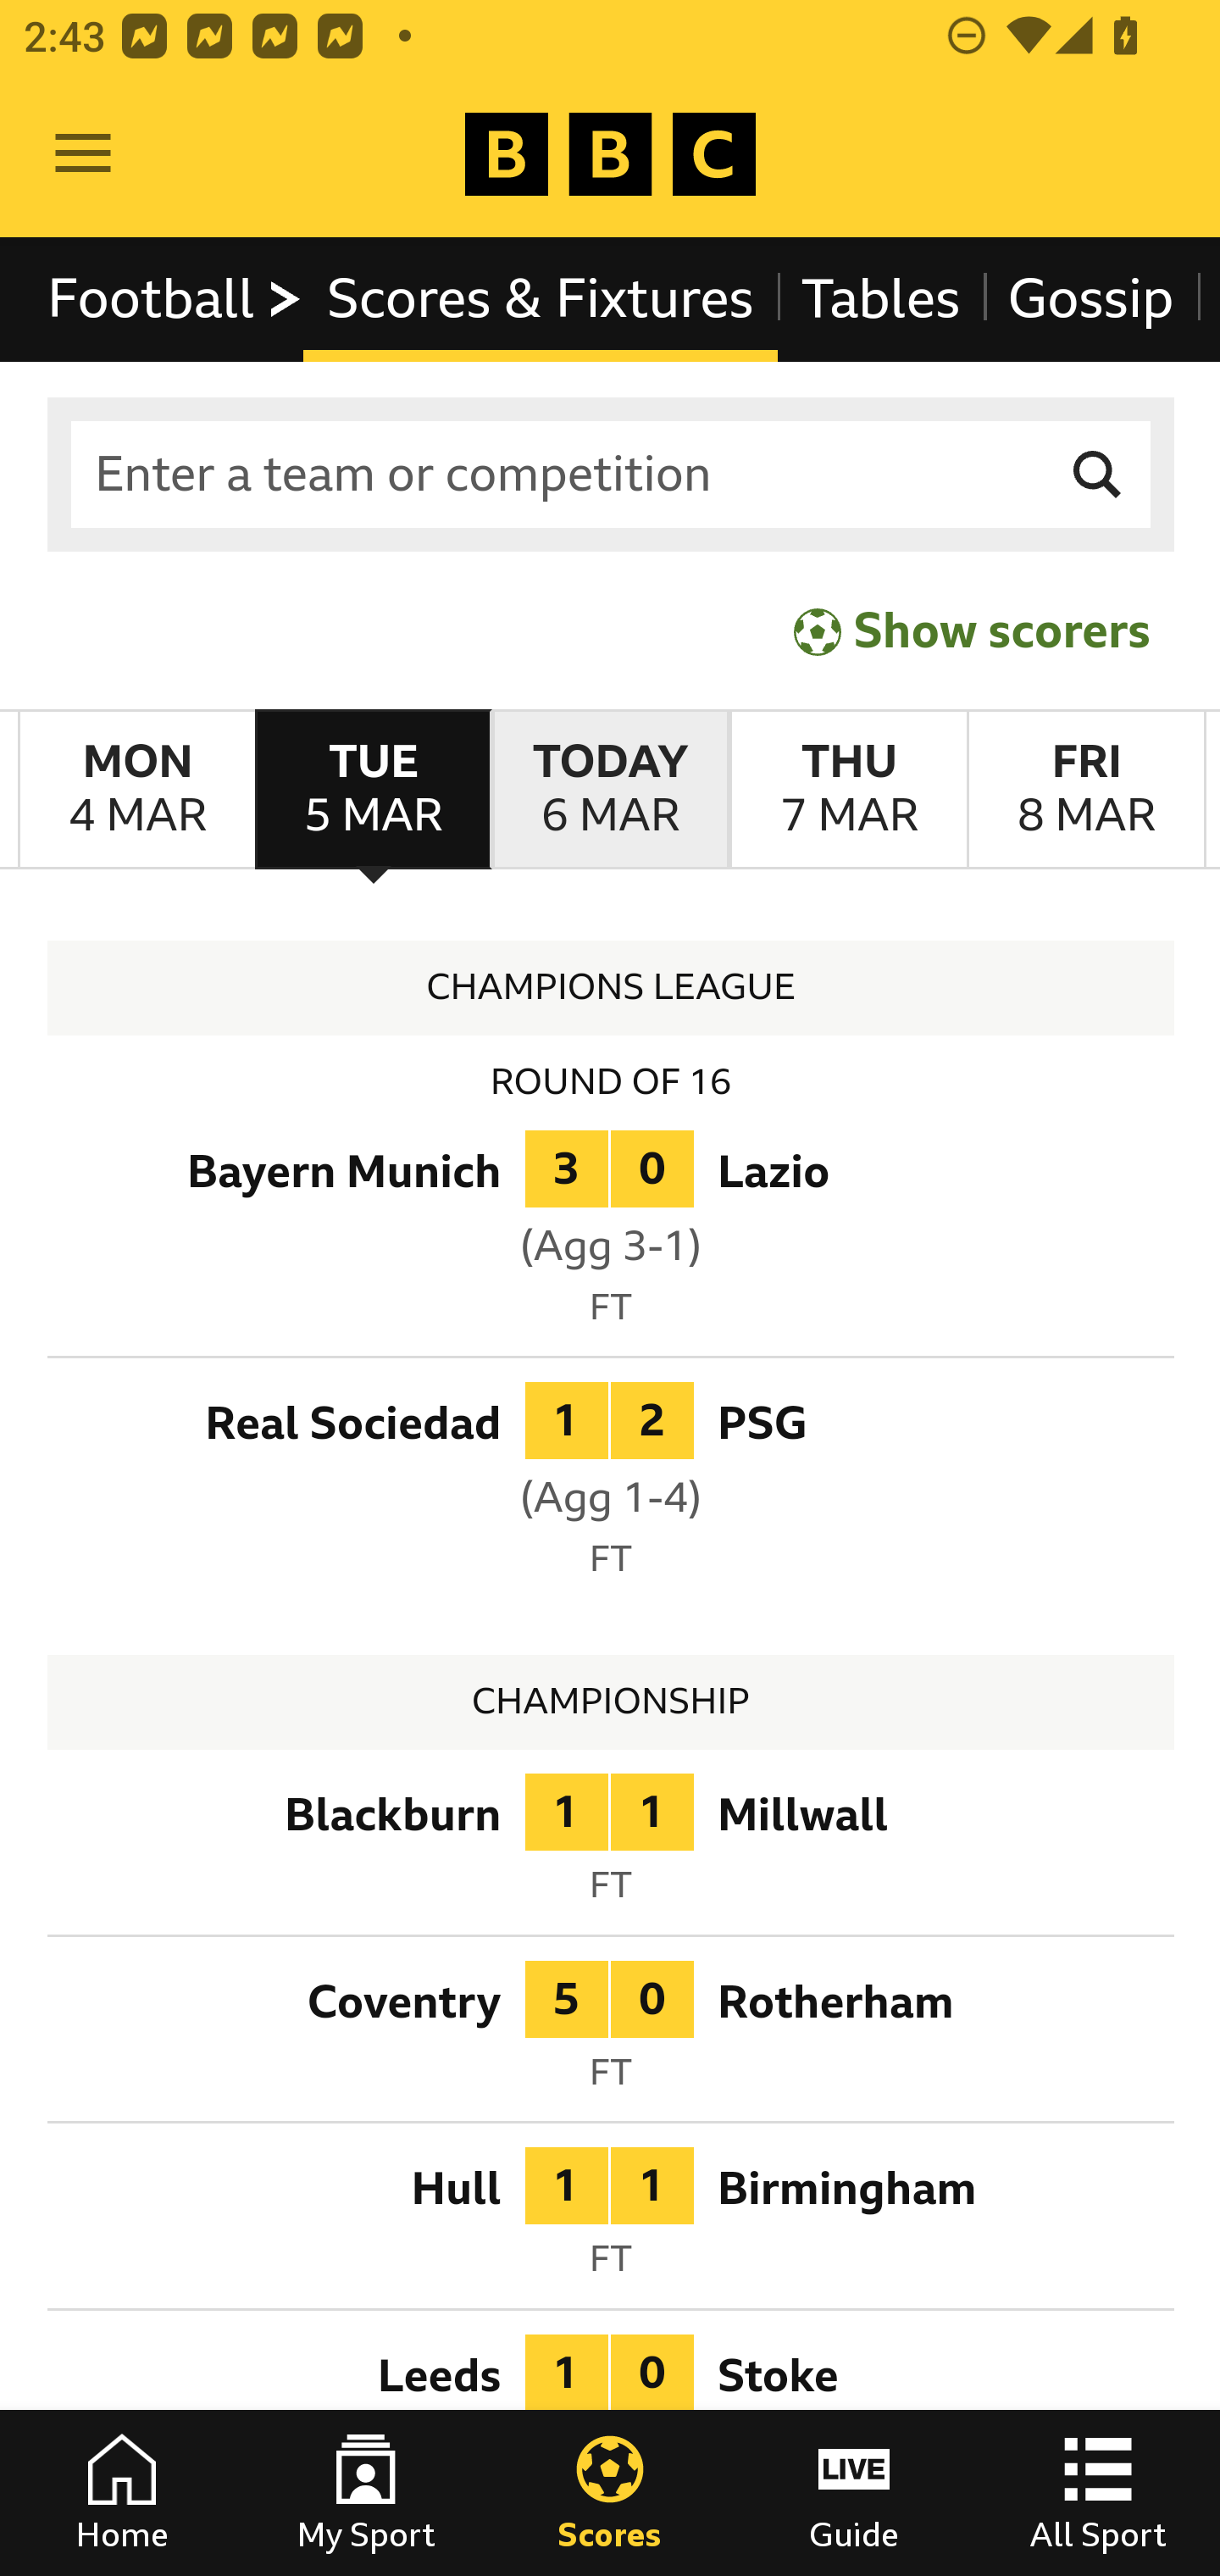 The image size is (1220, 2576). Describe the element at coordinates (972, 630) in the screenshot. I see `Show scorers` at that location.